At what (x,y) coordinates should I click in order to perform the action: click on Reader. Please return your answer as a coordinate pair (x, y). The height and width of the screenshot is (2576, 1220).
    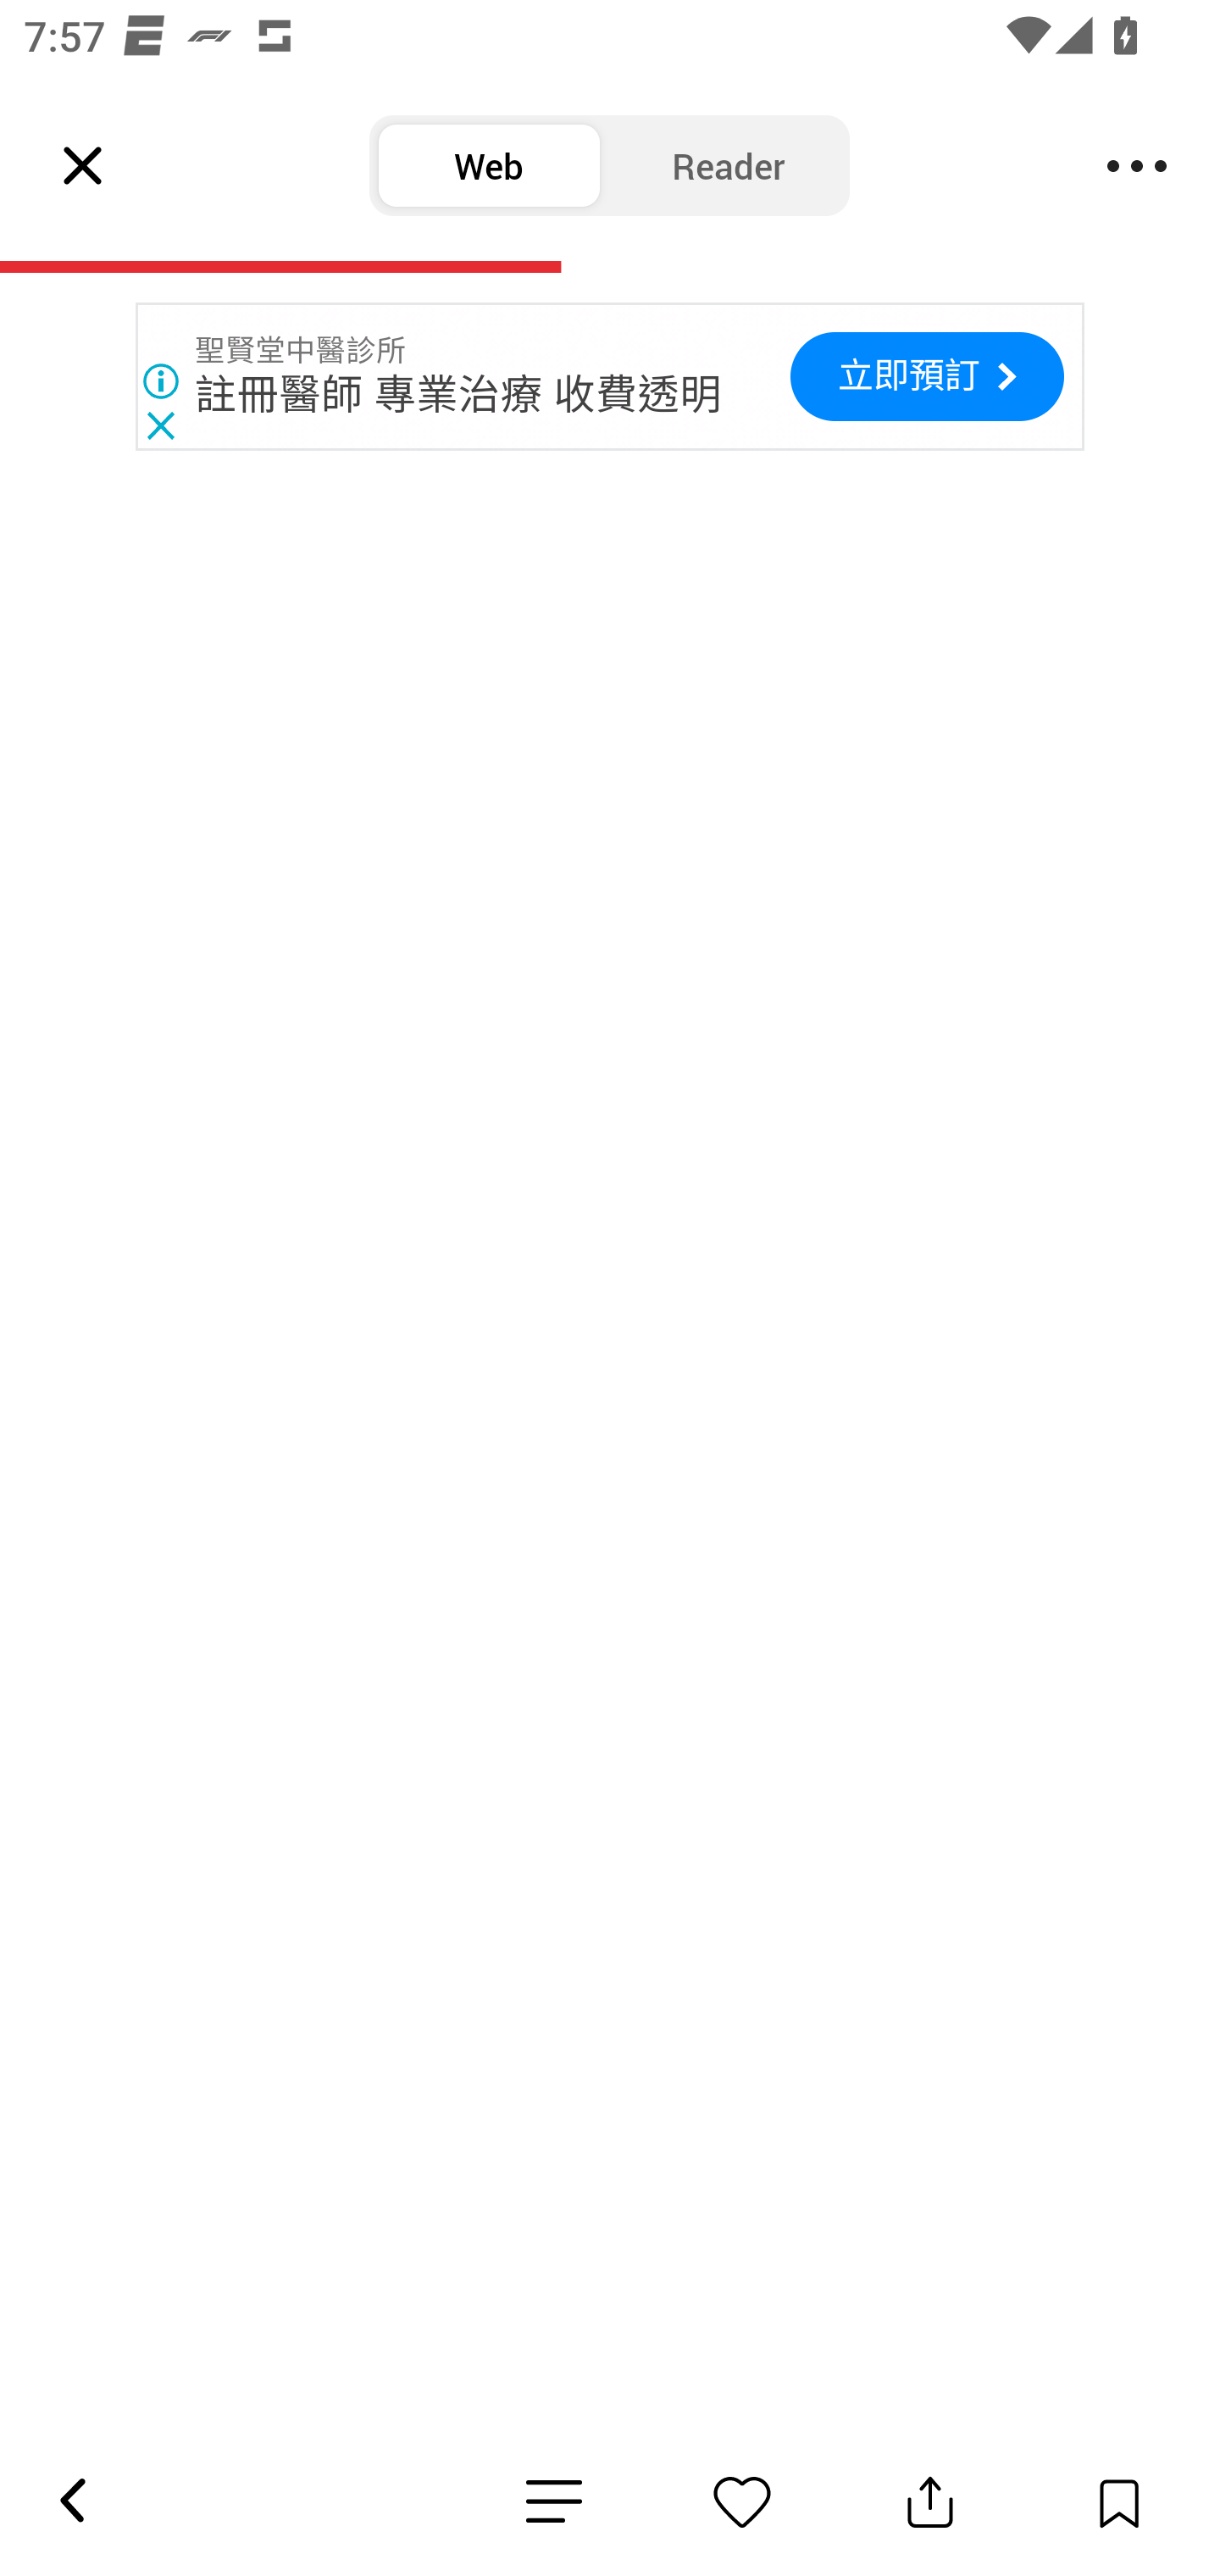
    Looking at the image, I should click on (729, 166).